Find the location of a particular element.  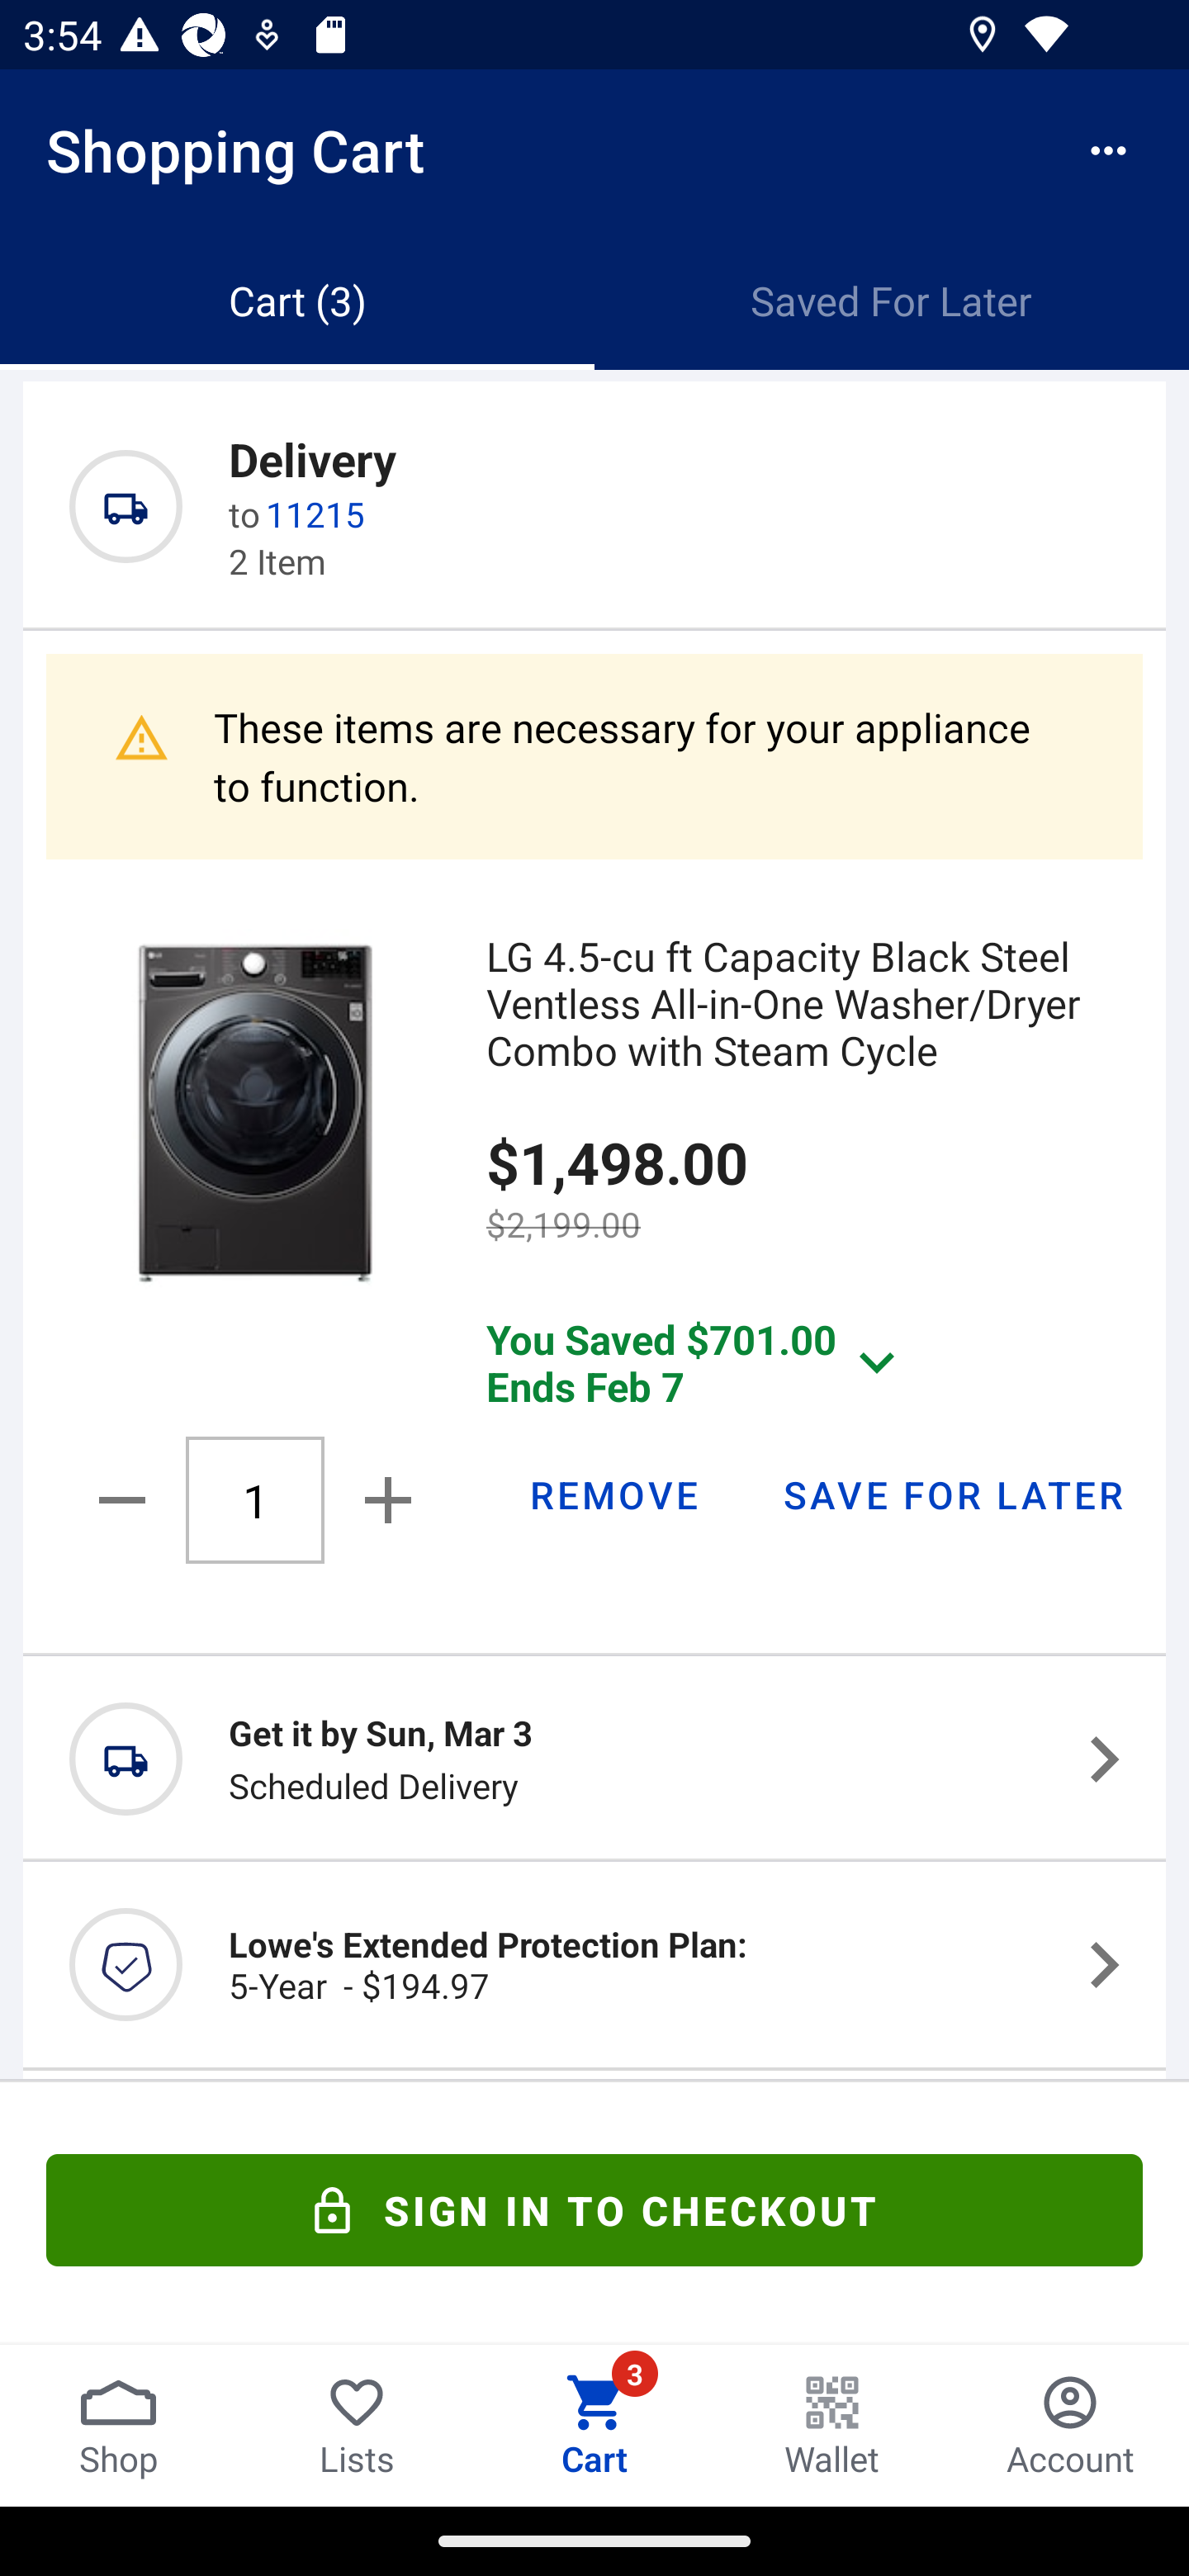

REMOVE is located at coordinates (613, 1494).